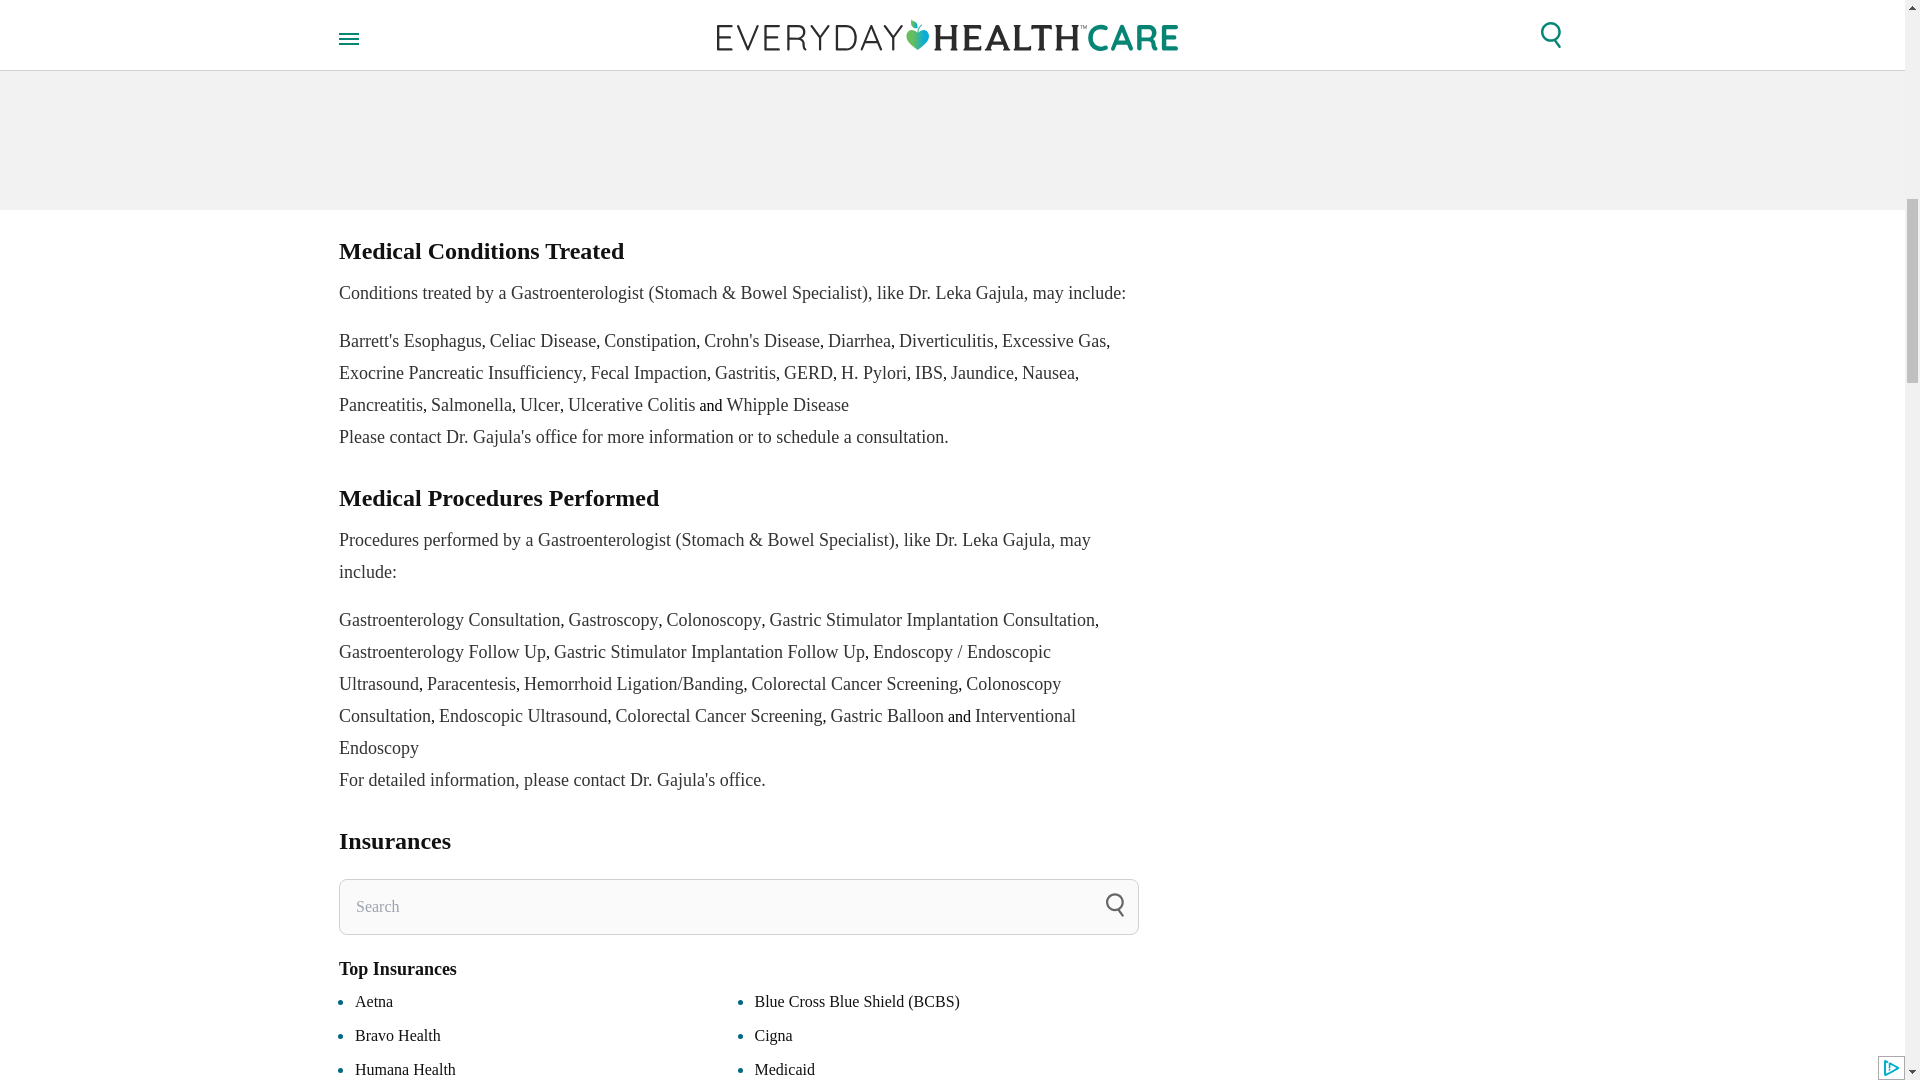 Image resolution: width=1920 pixels, height=1080 pixels. What do you see at coordinates (932, 620) in the screenshot?
I see `Gastric Stimulator Implantation Consultation` at bounding box center [932, 620].